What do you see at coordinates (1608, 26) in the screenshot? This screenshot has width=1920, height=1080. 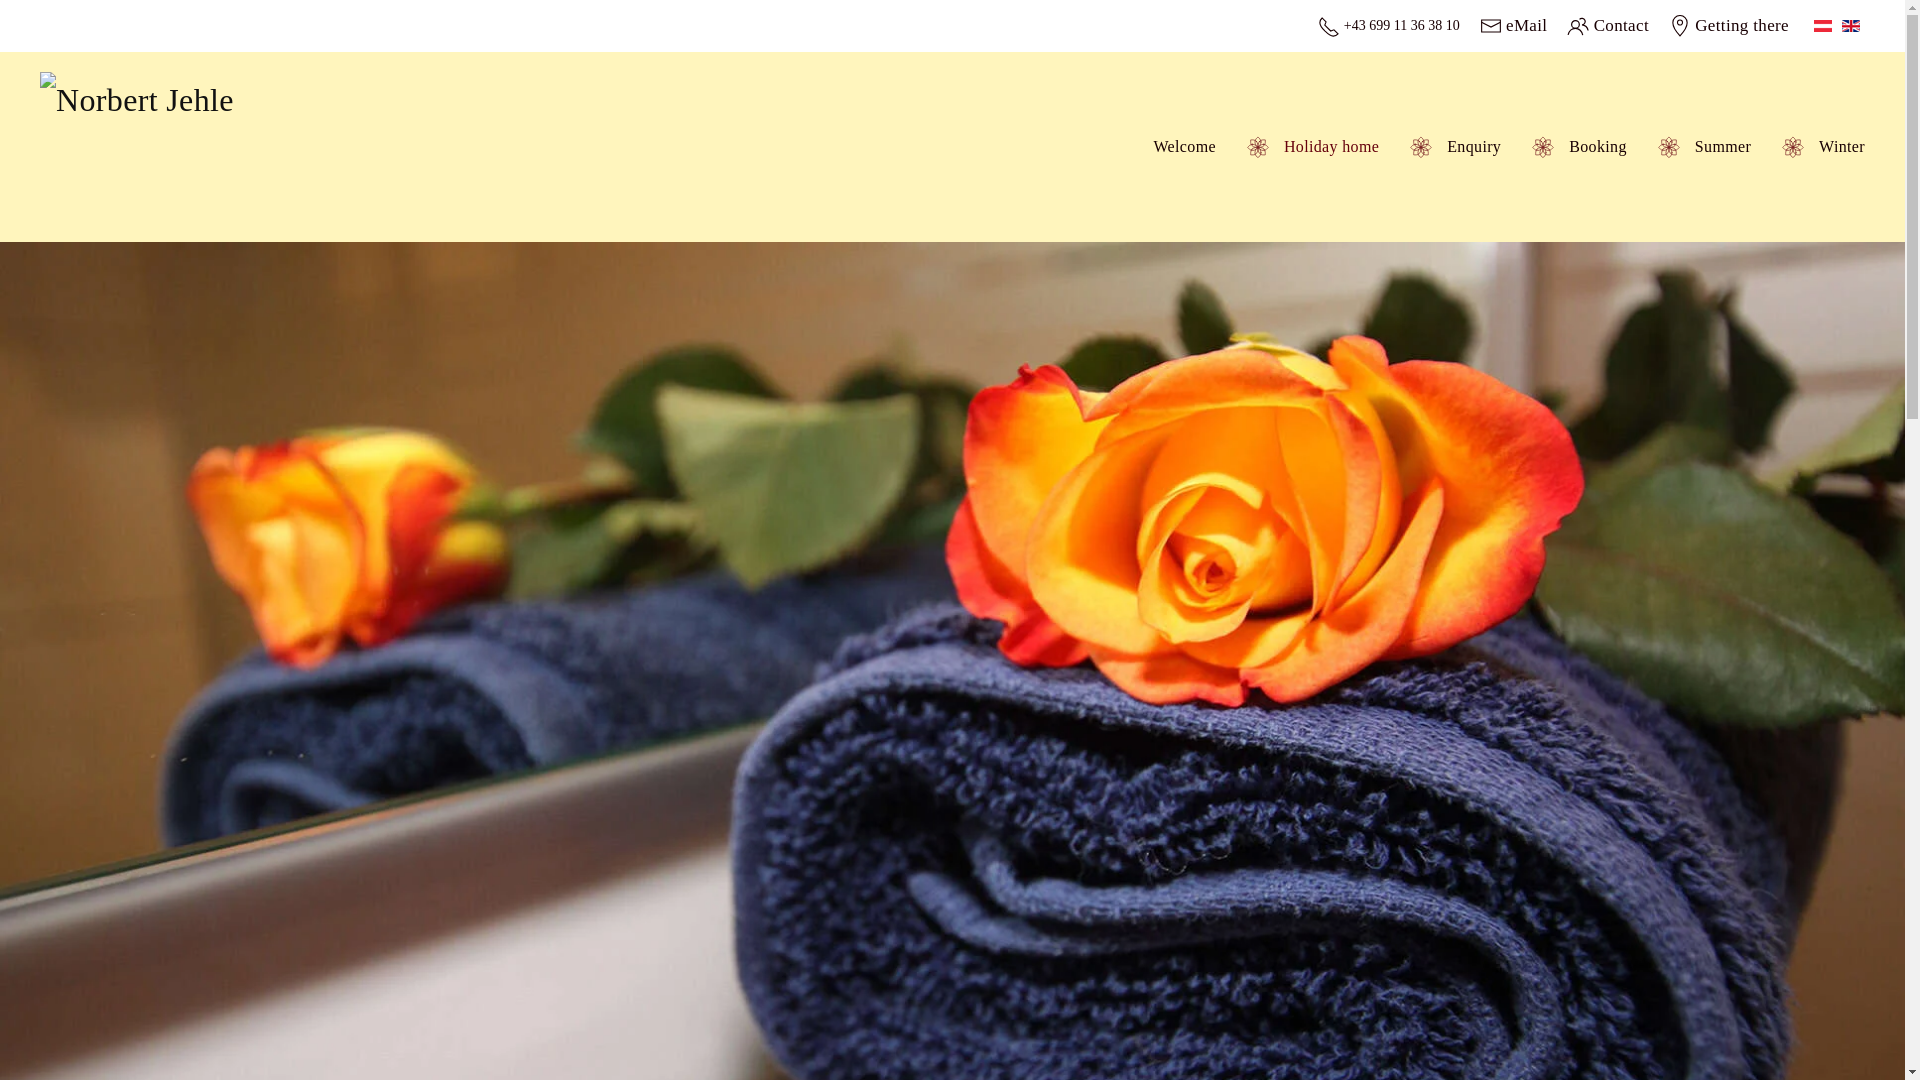 I see `Contact` at bounding box center [1608, 26].